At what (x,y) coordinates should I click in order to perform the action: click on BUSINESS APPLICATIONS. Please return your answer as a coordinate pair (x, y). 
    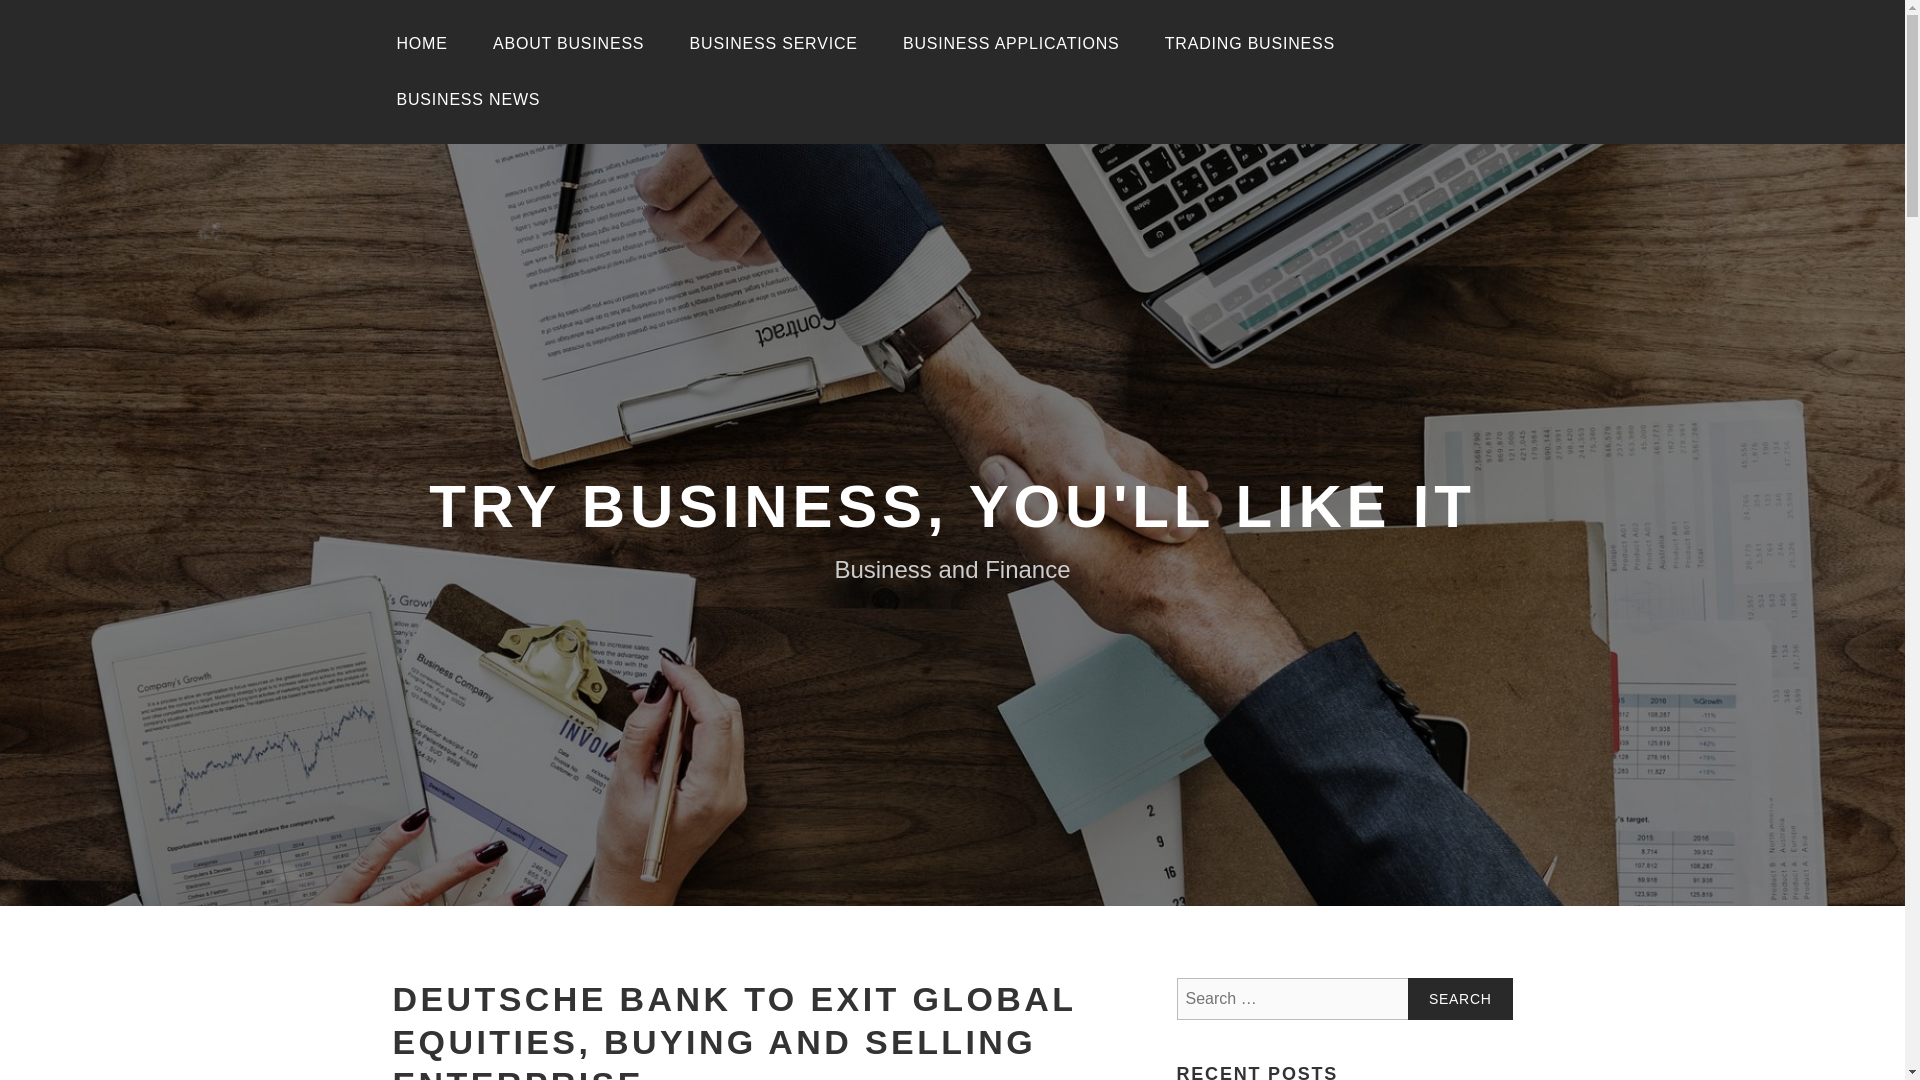
    Looking at the image, I should click on (1012, 44).